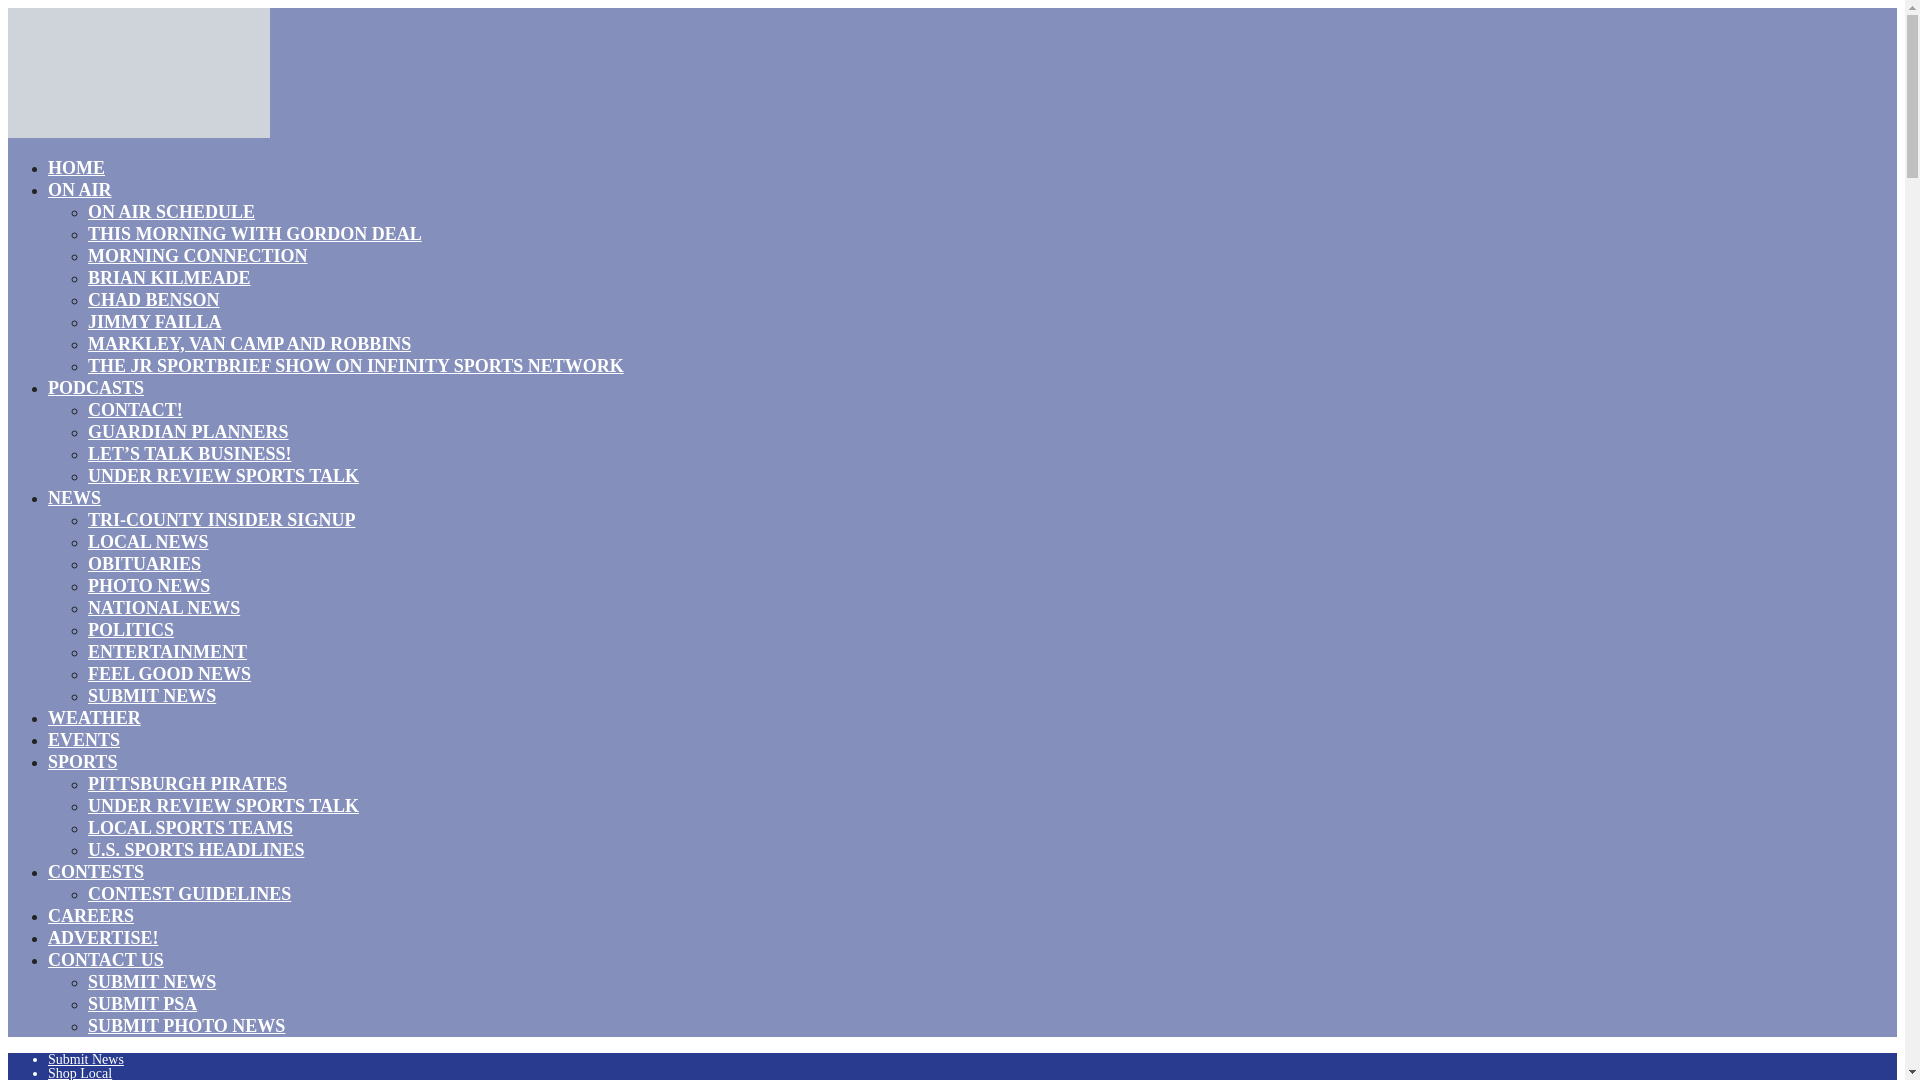 This screenshot has width=1920, height=1080. Describe the element at coordinates (168, 652) in the screenshot. I see `ENTERTAINMENT` at that location.